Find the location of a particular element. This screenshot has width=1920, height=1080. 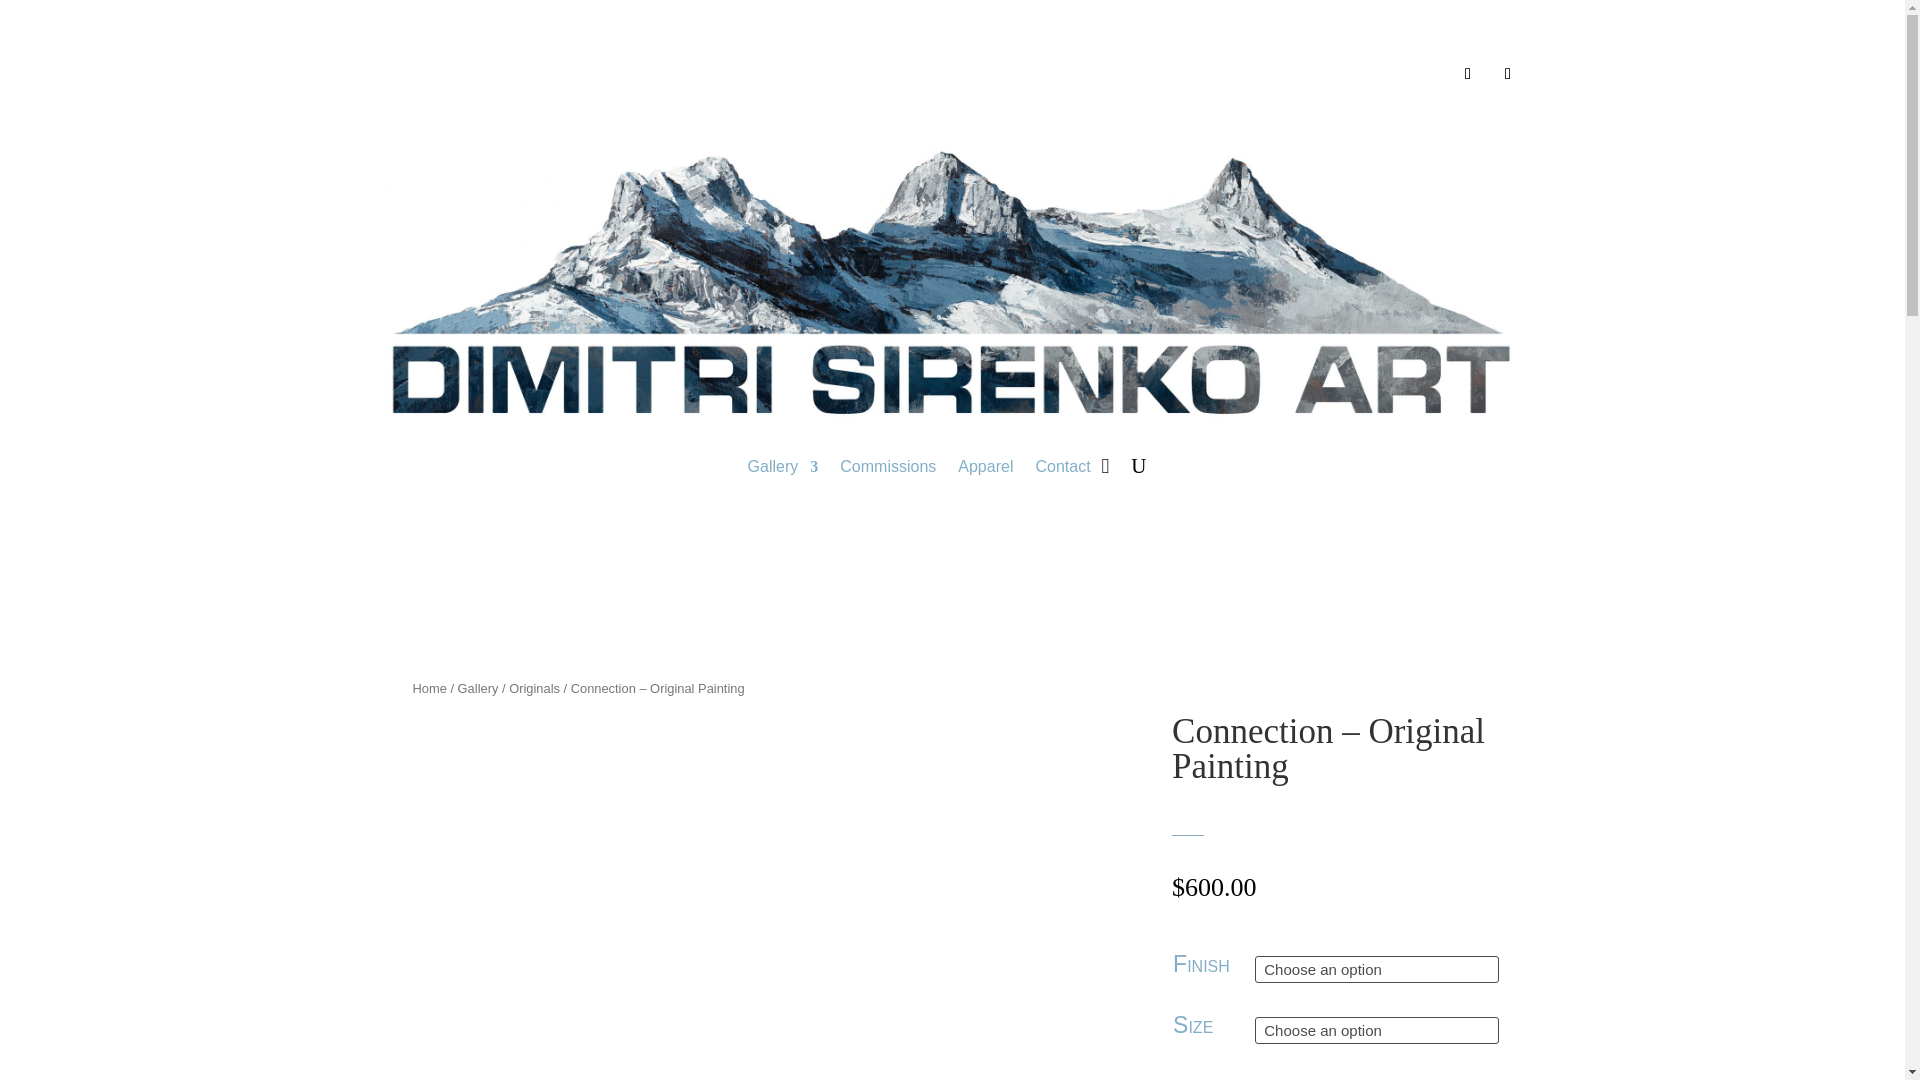

Gallery is located at coordinates (784, 466).